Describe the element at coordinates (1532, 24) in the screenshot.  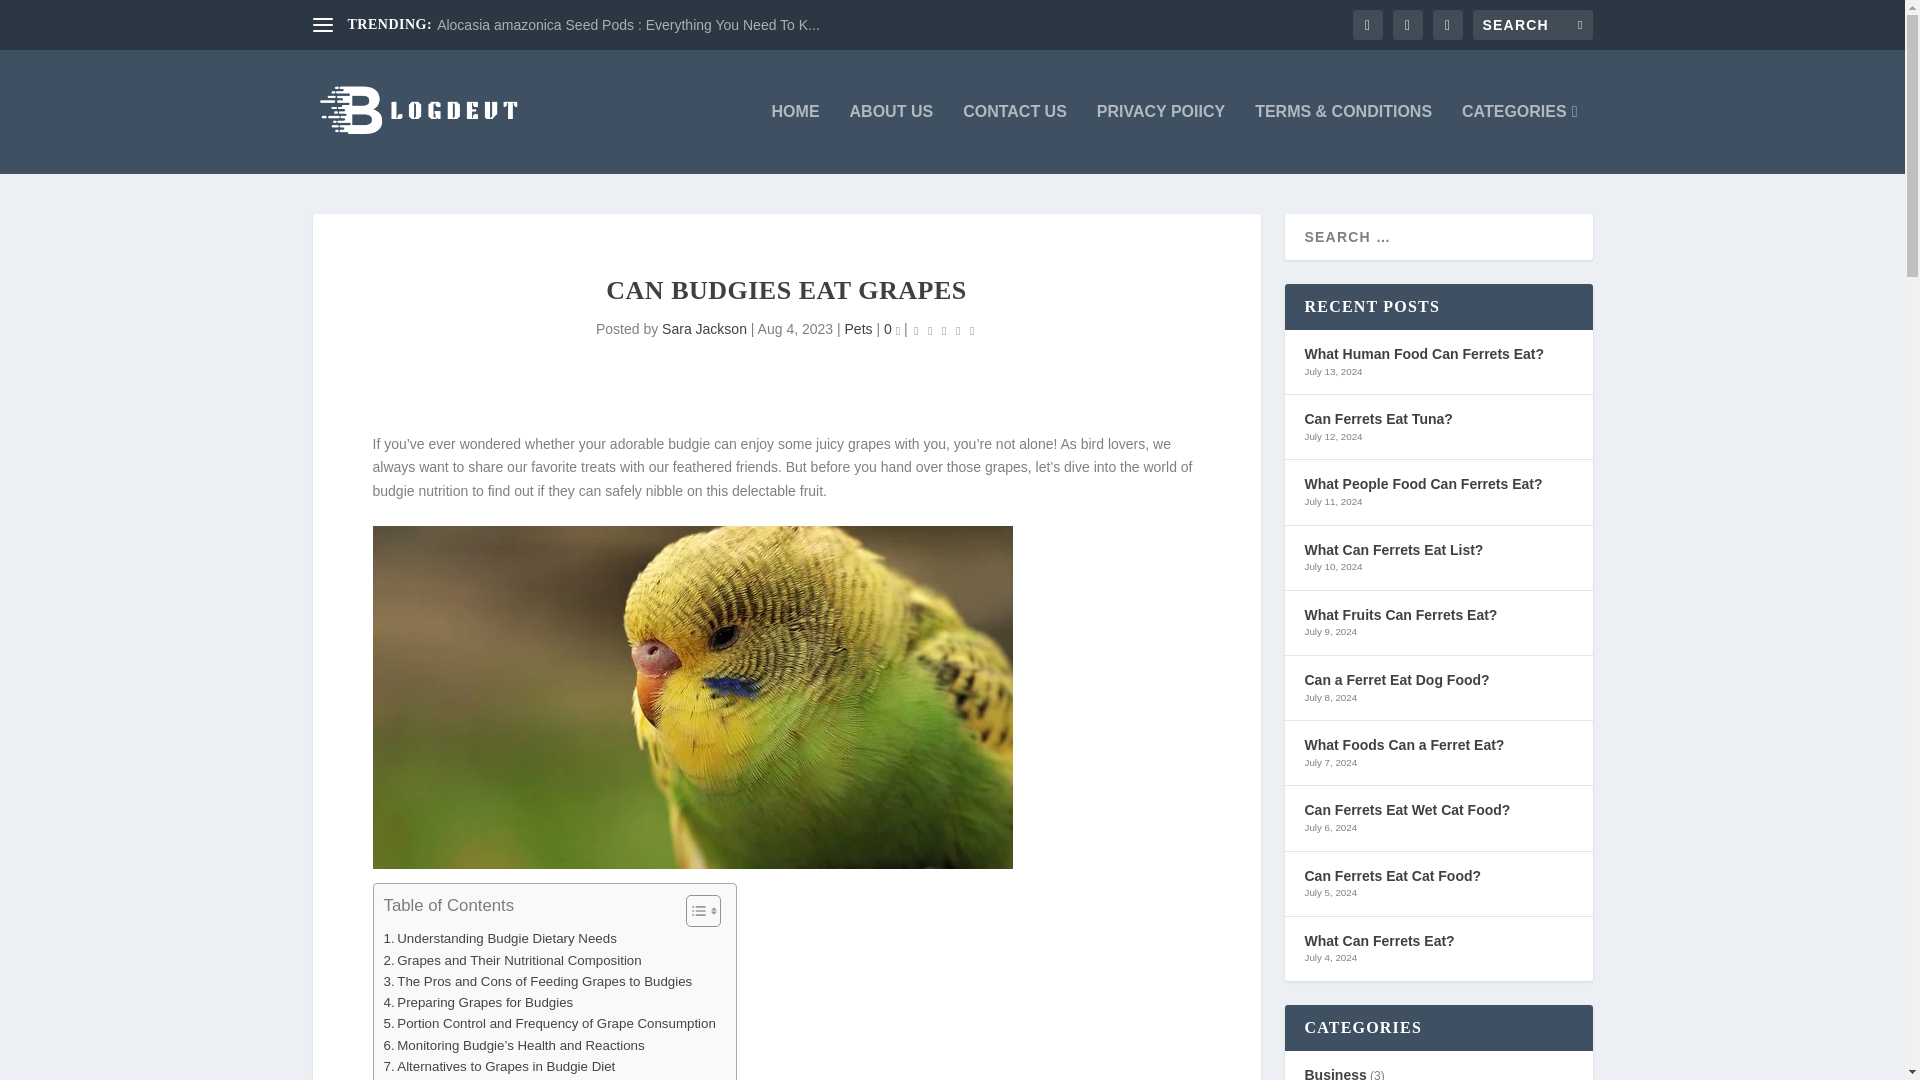
I see `Search for:` at that location.